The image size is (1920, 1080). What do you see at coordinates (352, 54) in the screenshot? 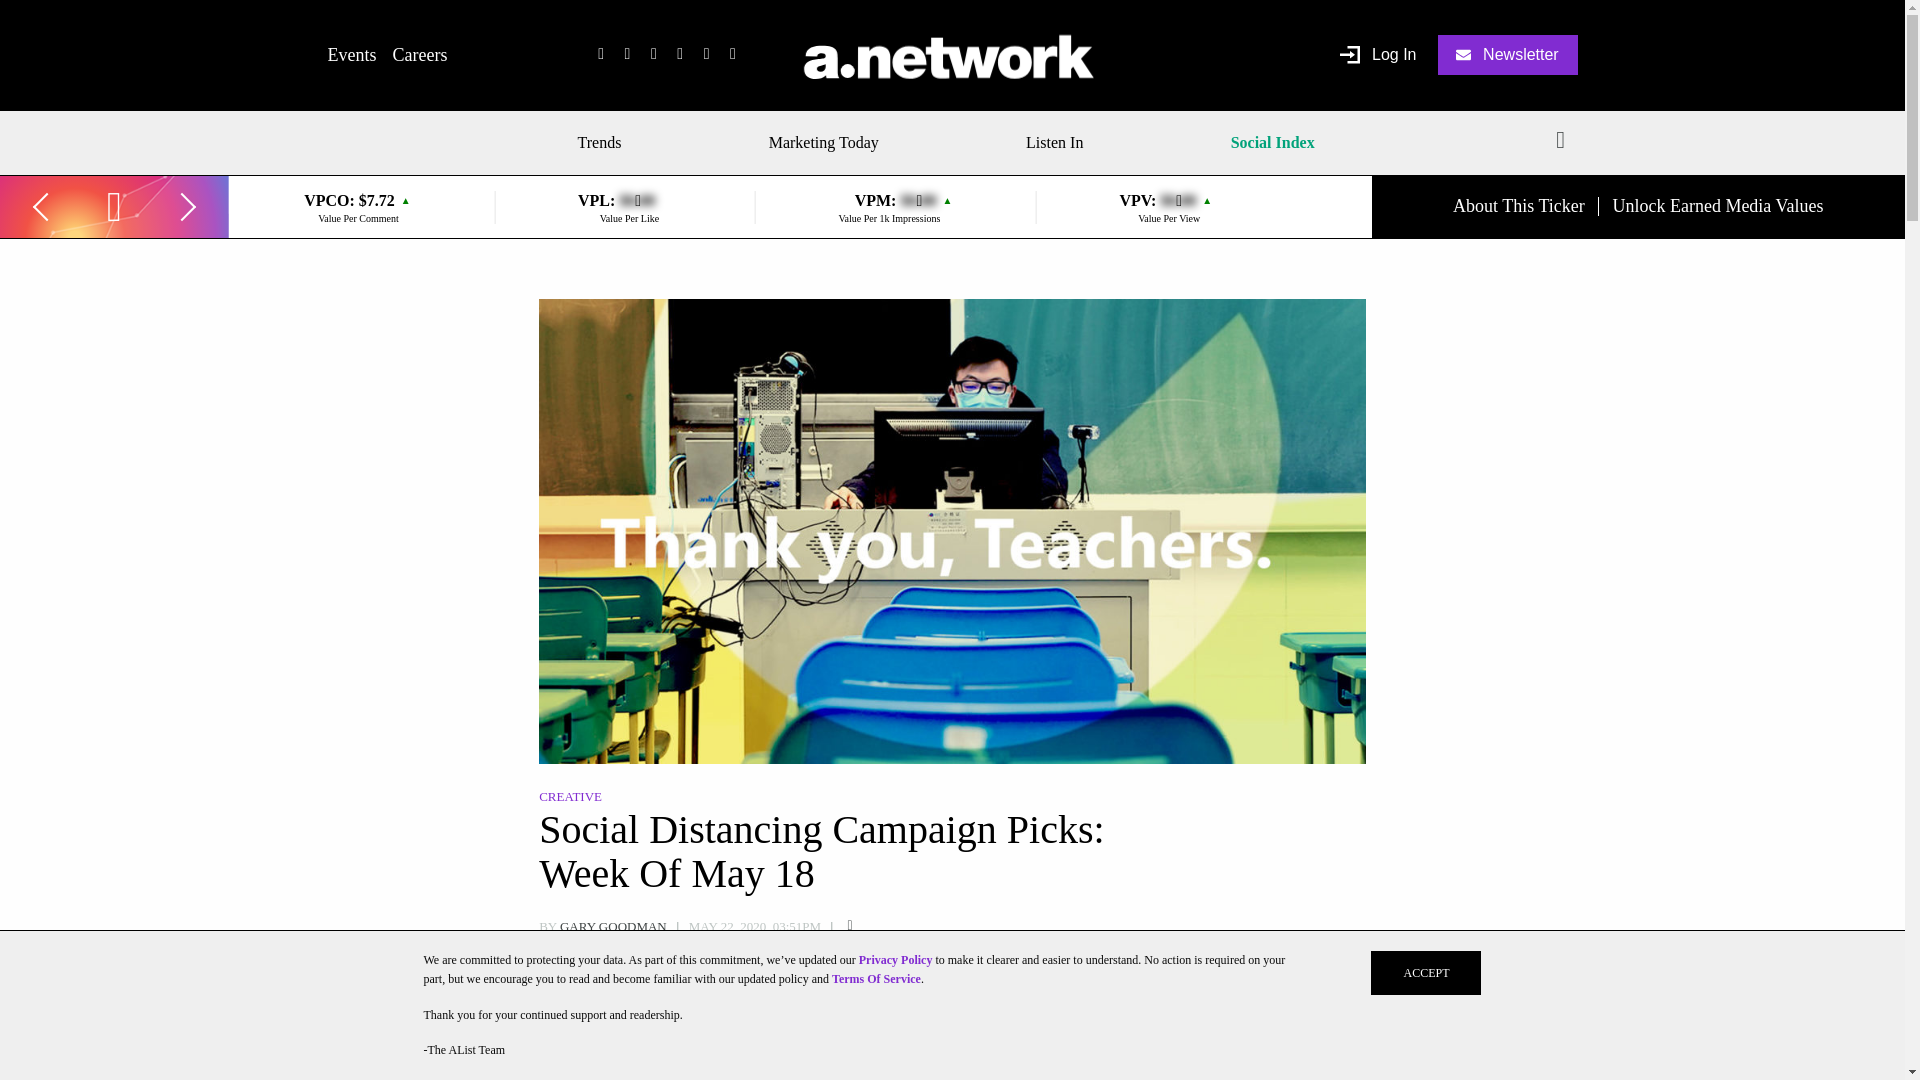
I see `Events` at bounding box center [352, 54].